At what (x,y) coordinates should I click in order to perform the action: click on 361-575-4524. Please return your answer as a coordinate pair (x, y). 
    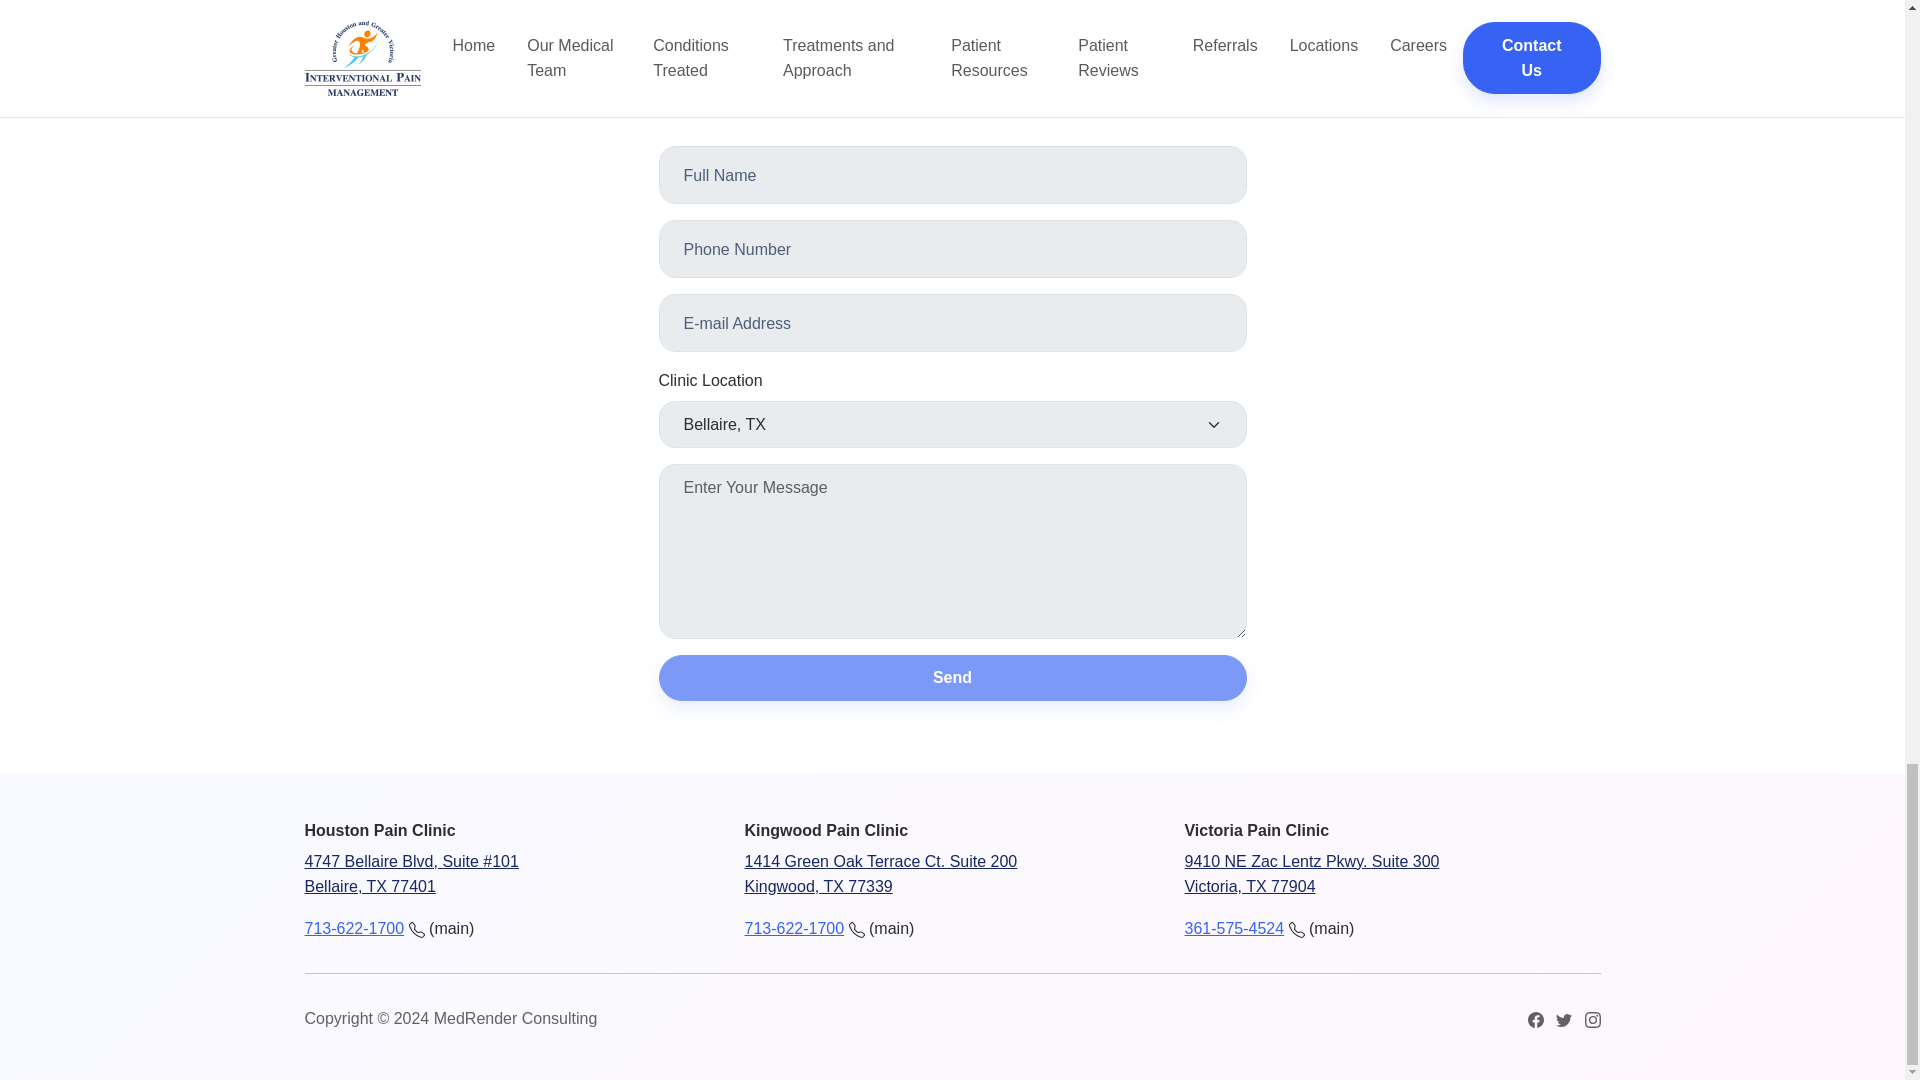
    Looking at the image, I should click on (952, 874).